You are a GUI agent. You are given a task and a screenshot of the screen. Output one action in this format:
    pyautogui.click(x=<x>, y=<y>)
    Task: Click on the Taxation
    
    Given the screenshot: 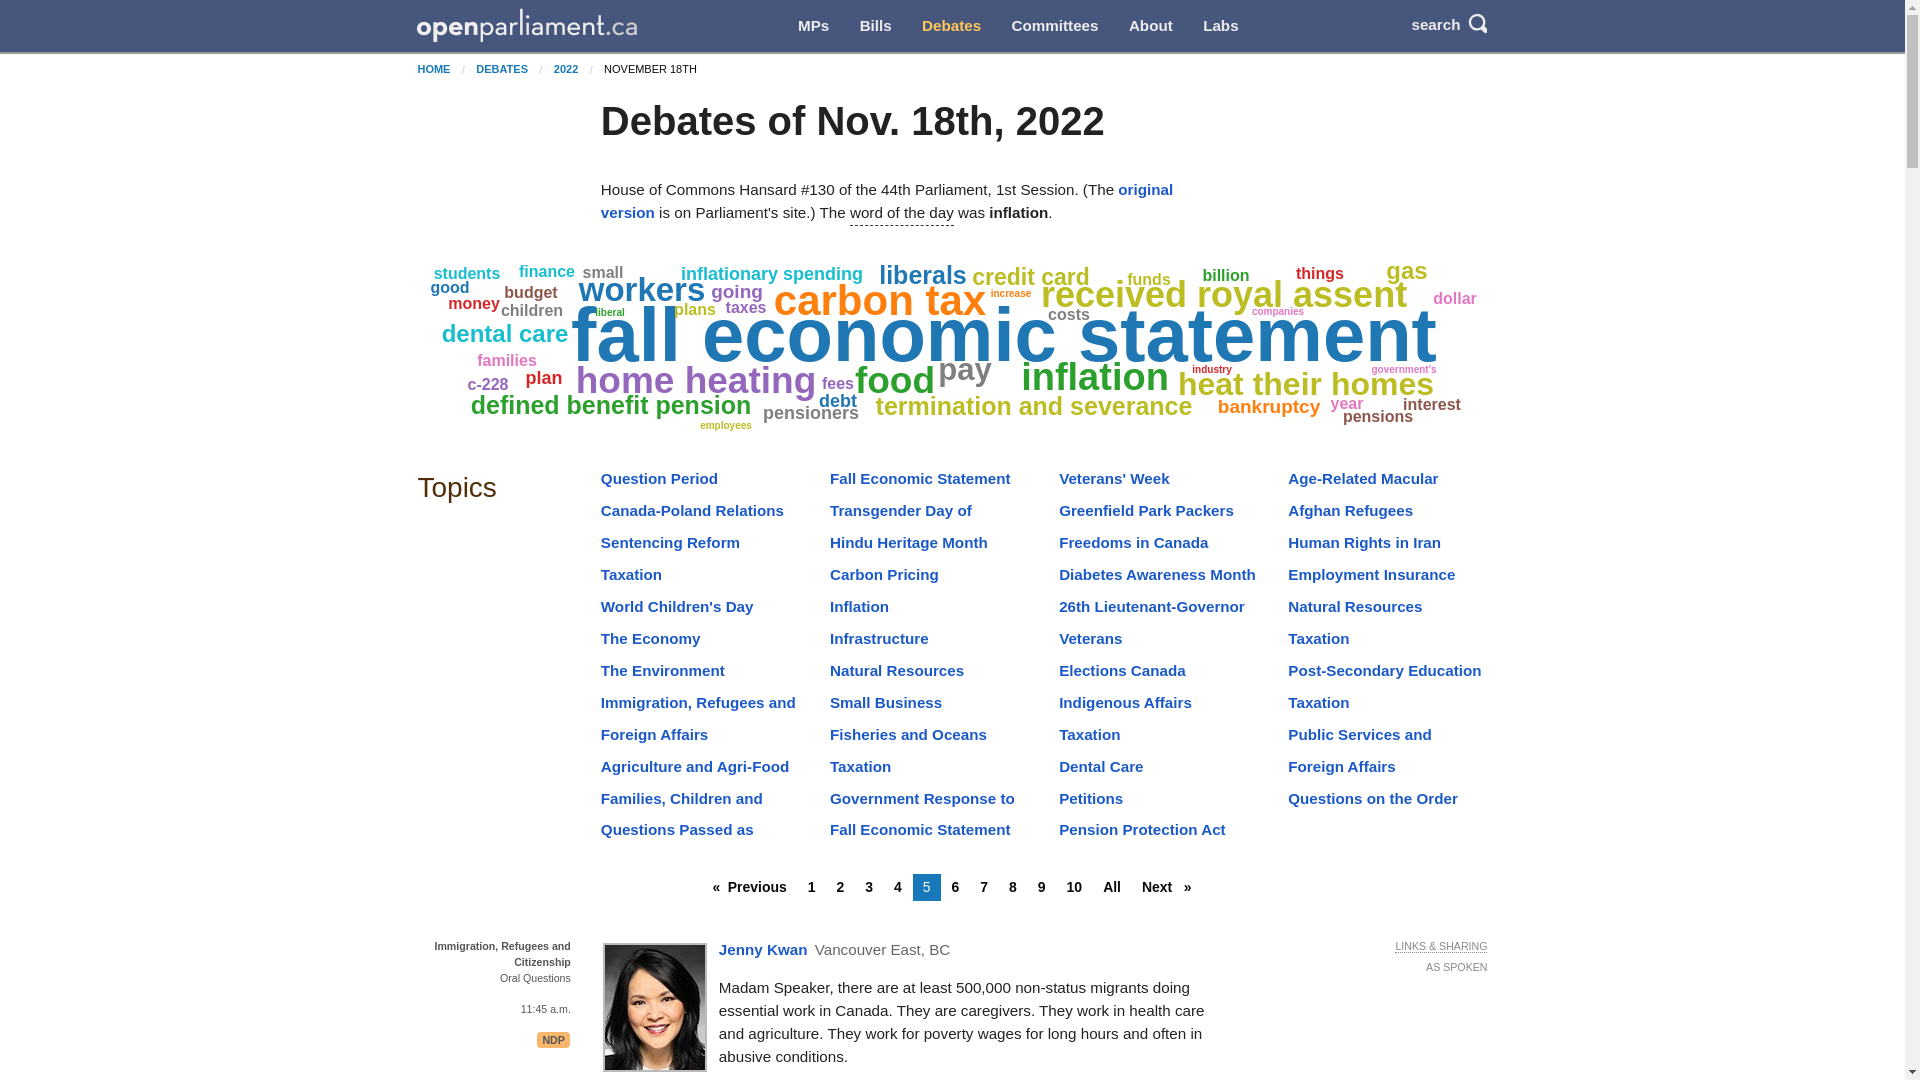 What is the action you would take?
    pyautogui.click(x=631, y=574)
    